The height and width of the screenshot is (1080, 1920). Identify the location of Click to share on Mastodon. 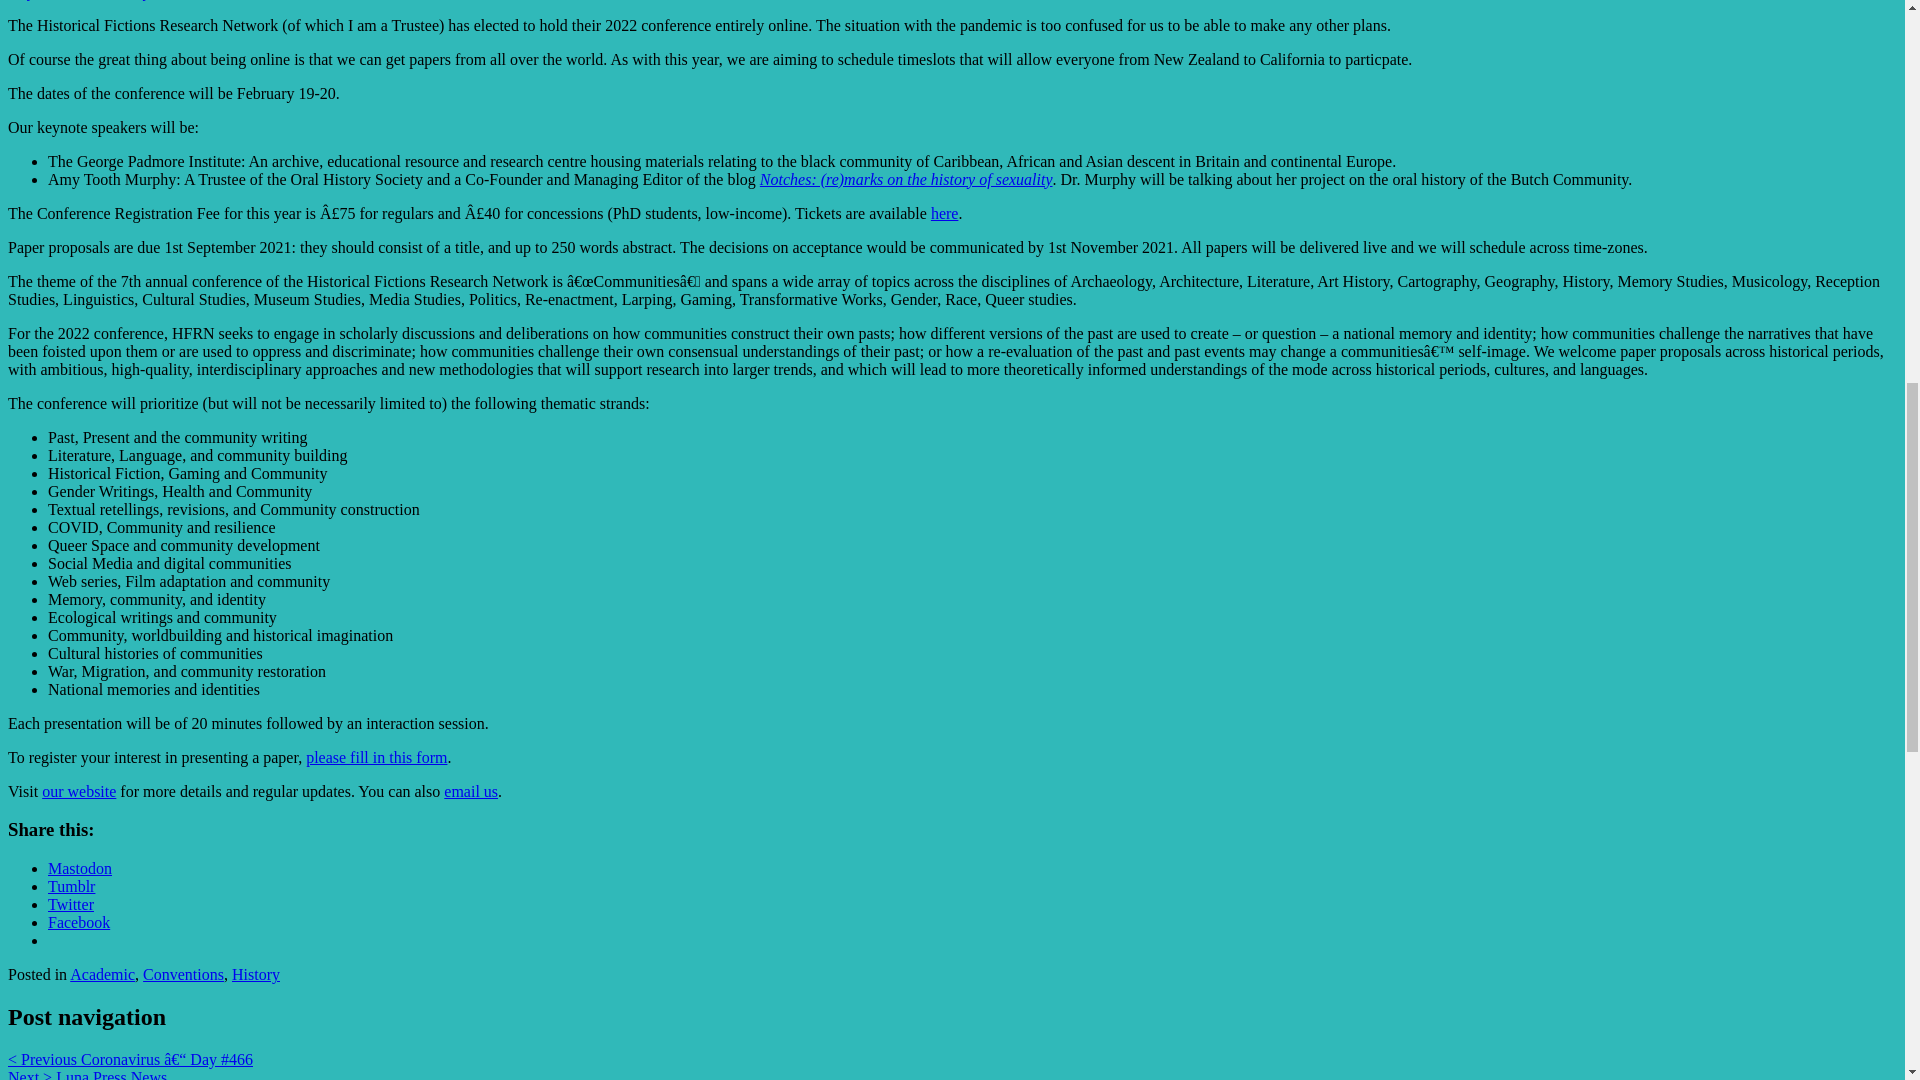
(80, 868).